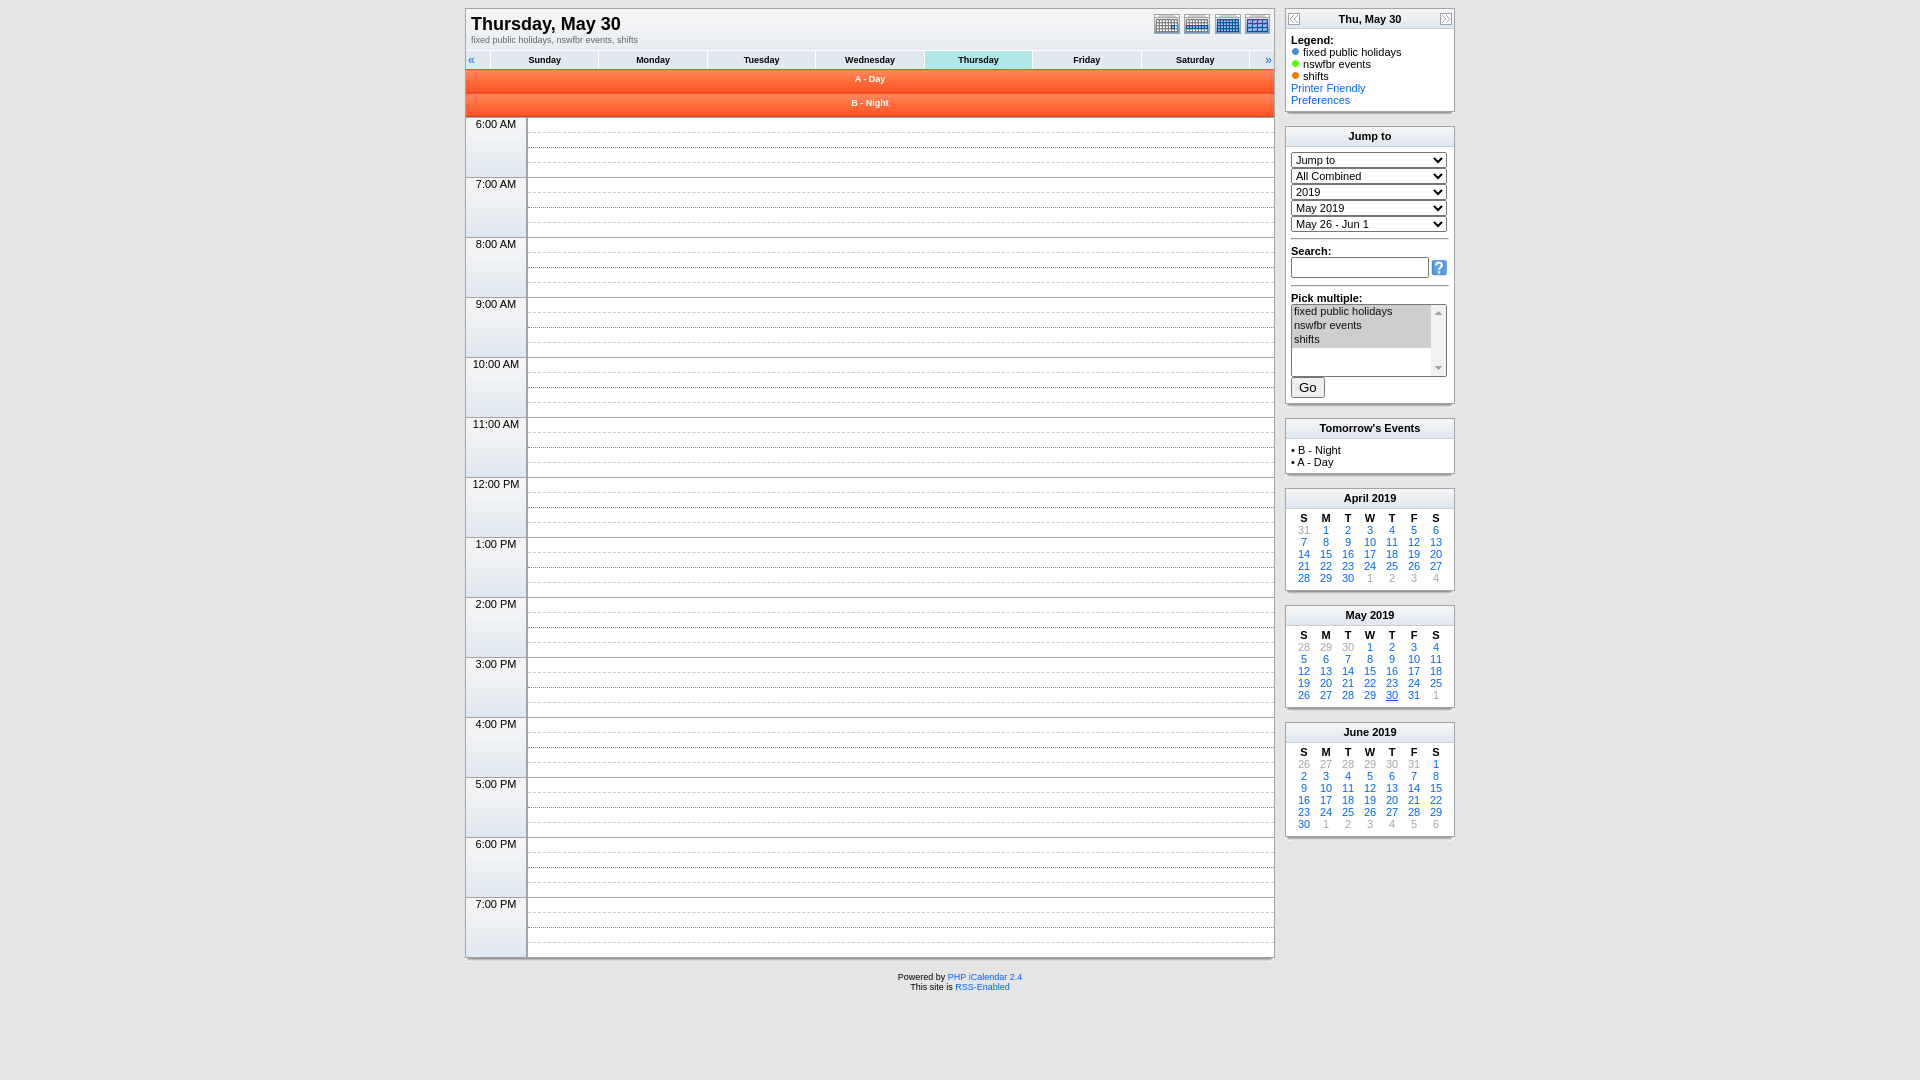 This screenshot has height=1080, width=1920. I want to click on 31, so click(1304, 530).